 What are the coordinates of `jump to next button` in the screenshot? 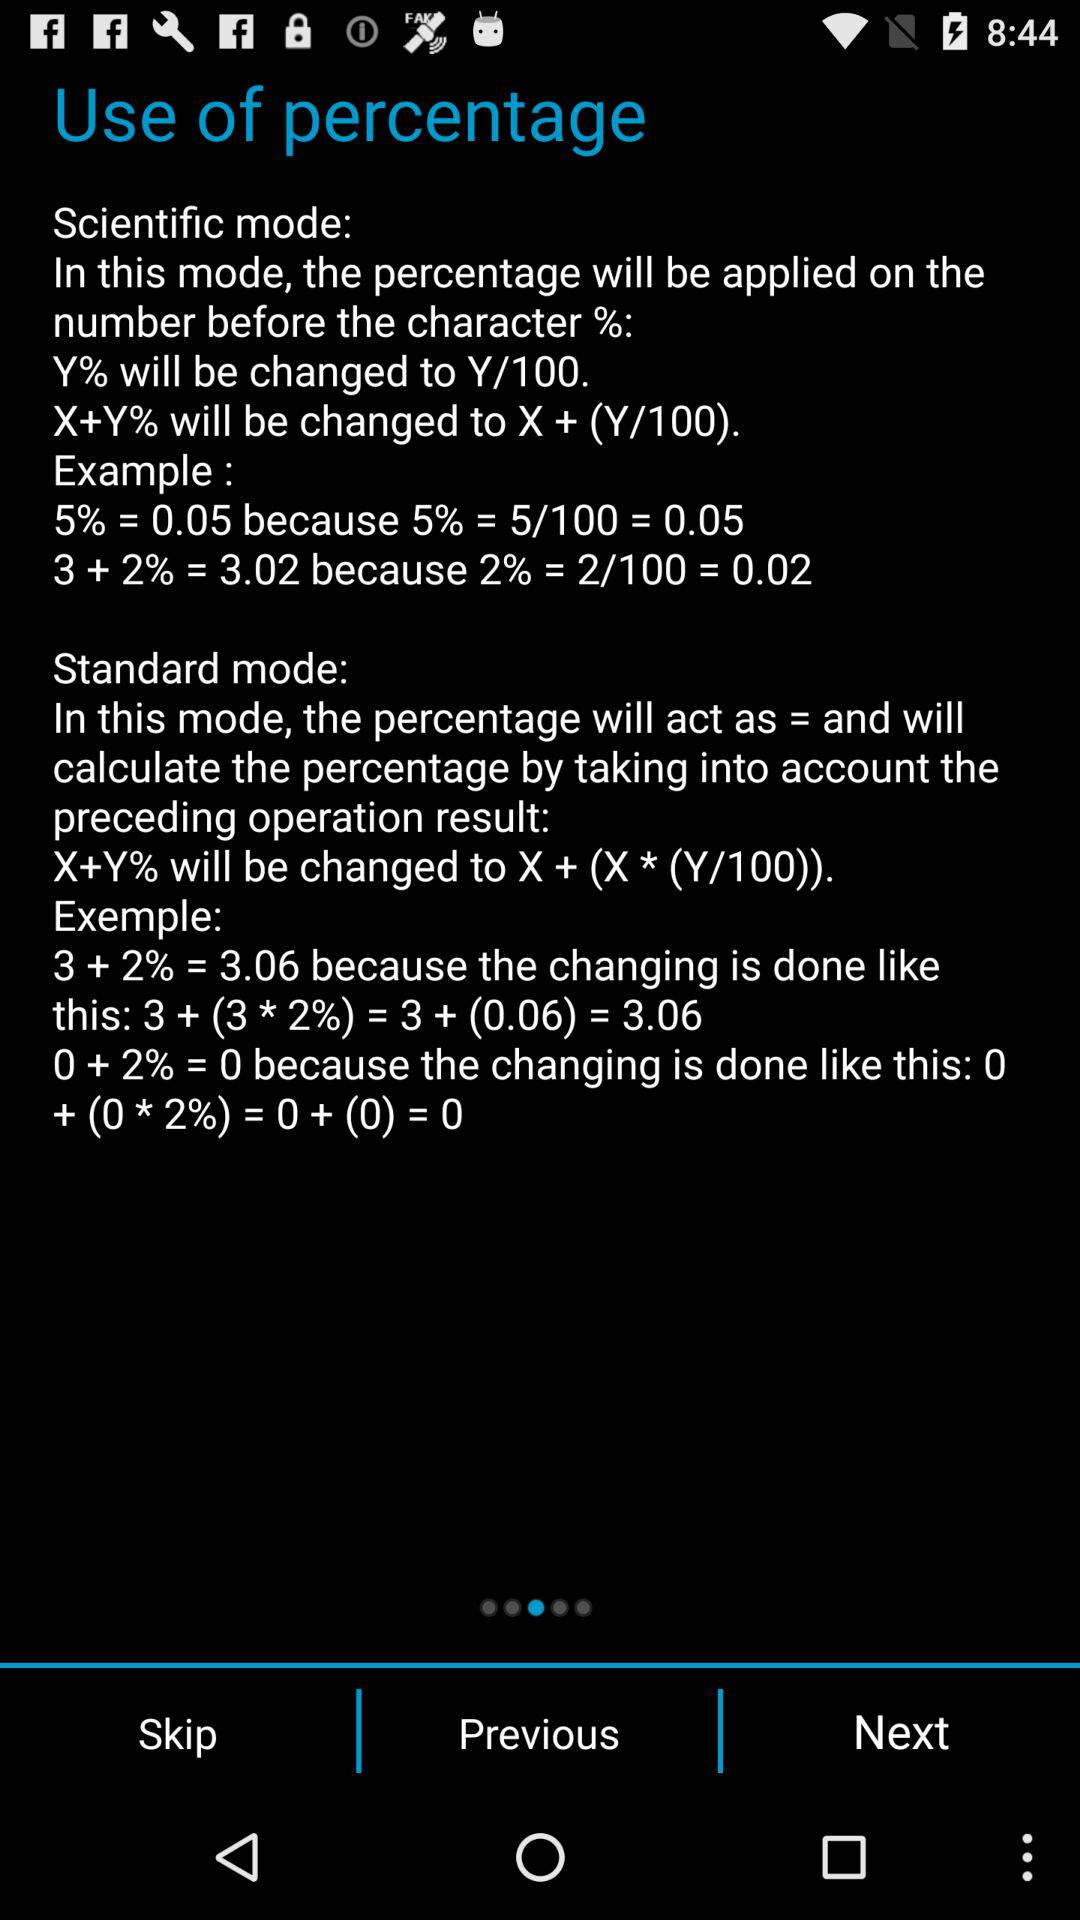 It's located at (901, 1730).